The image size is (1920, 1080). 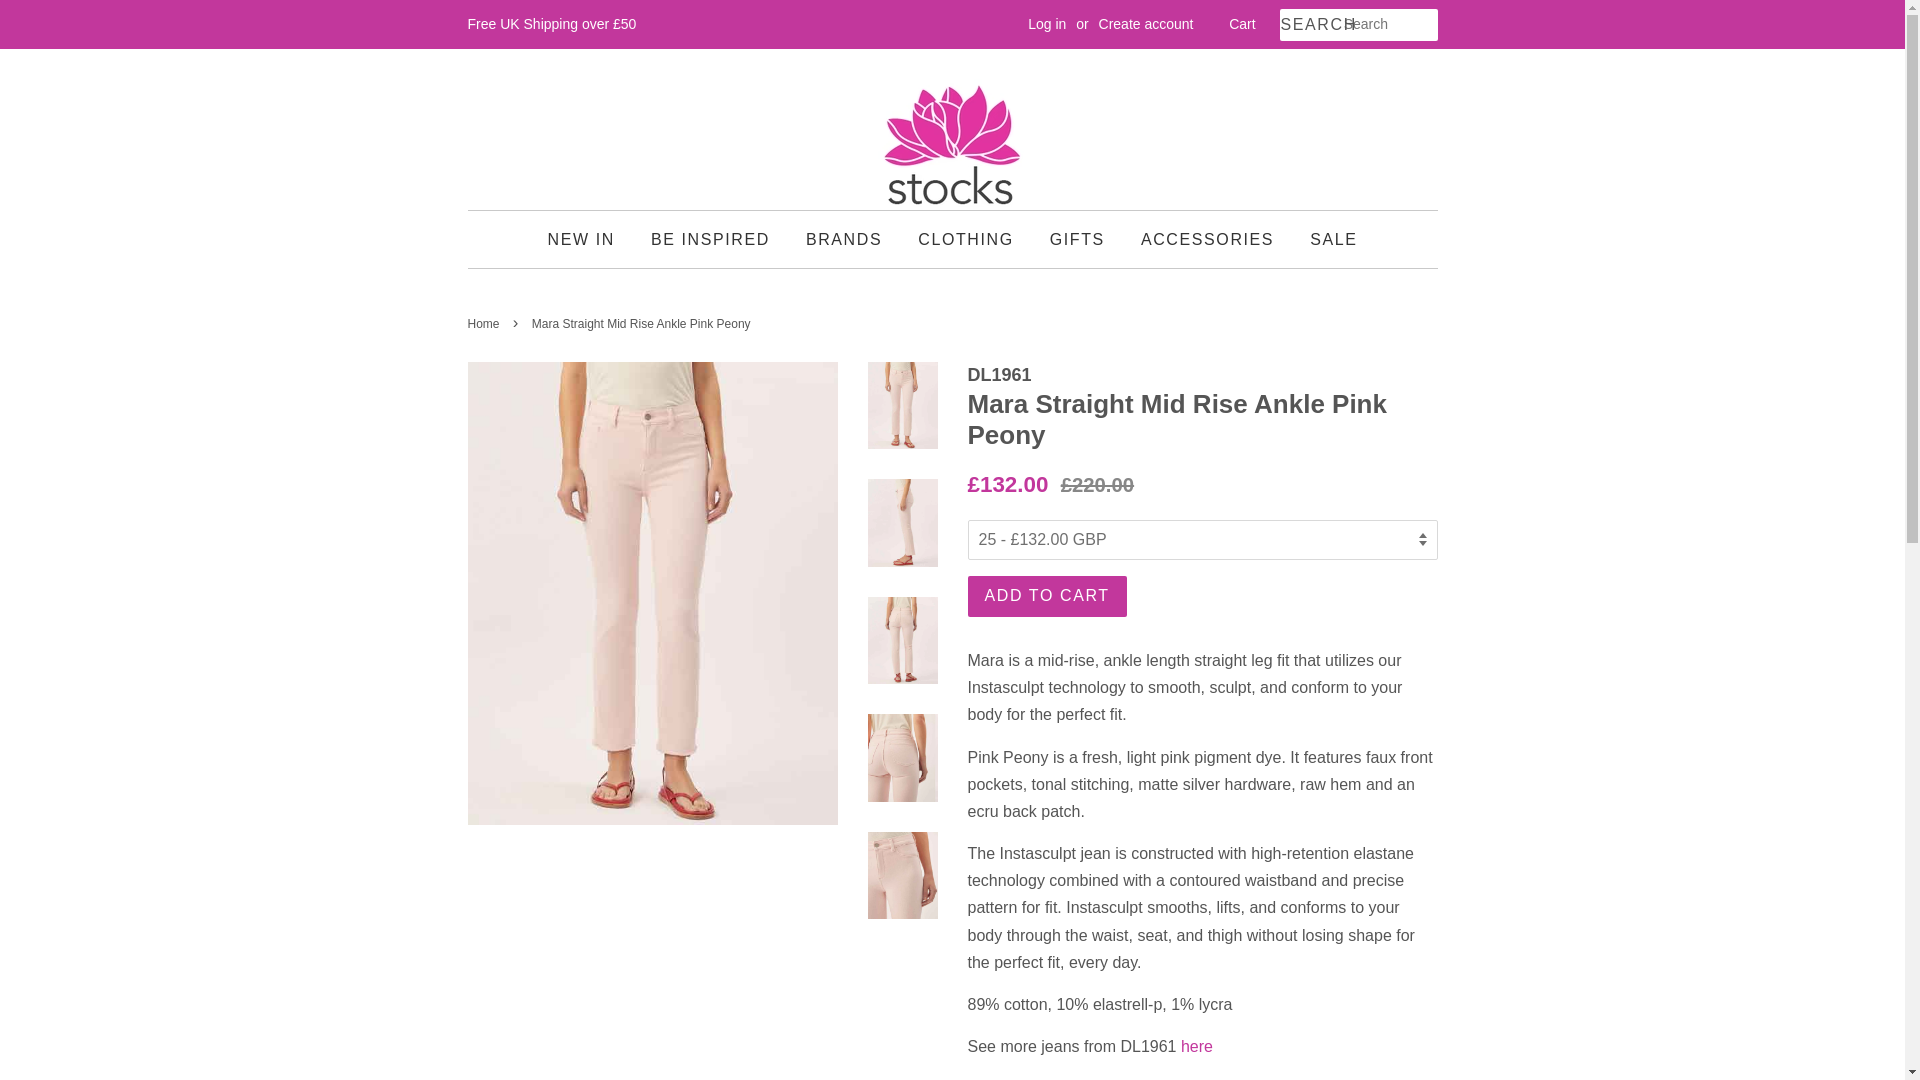 I want to click on Log in, so click(x=1046, y=24).